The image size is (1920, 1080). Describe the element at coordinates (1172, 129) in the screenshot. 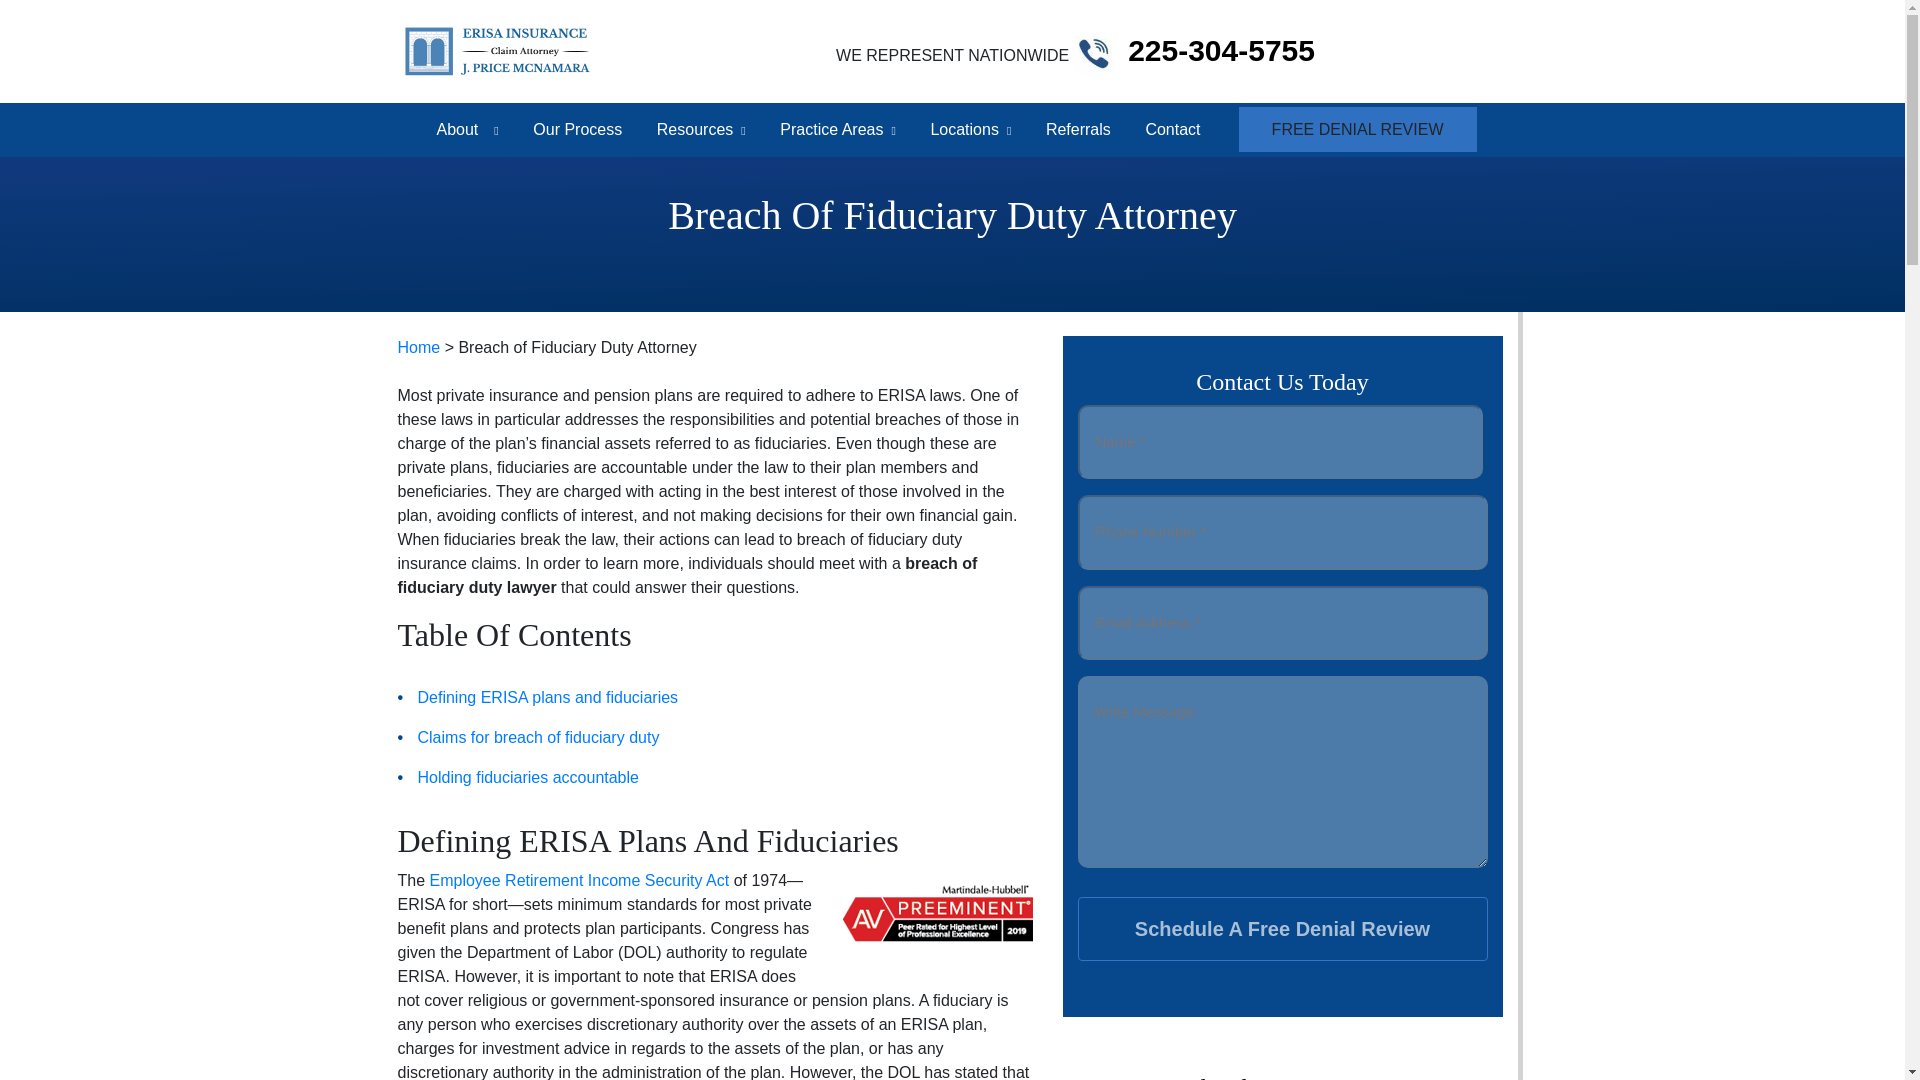

I see `Contact` at that location.